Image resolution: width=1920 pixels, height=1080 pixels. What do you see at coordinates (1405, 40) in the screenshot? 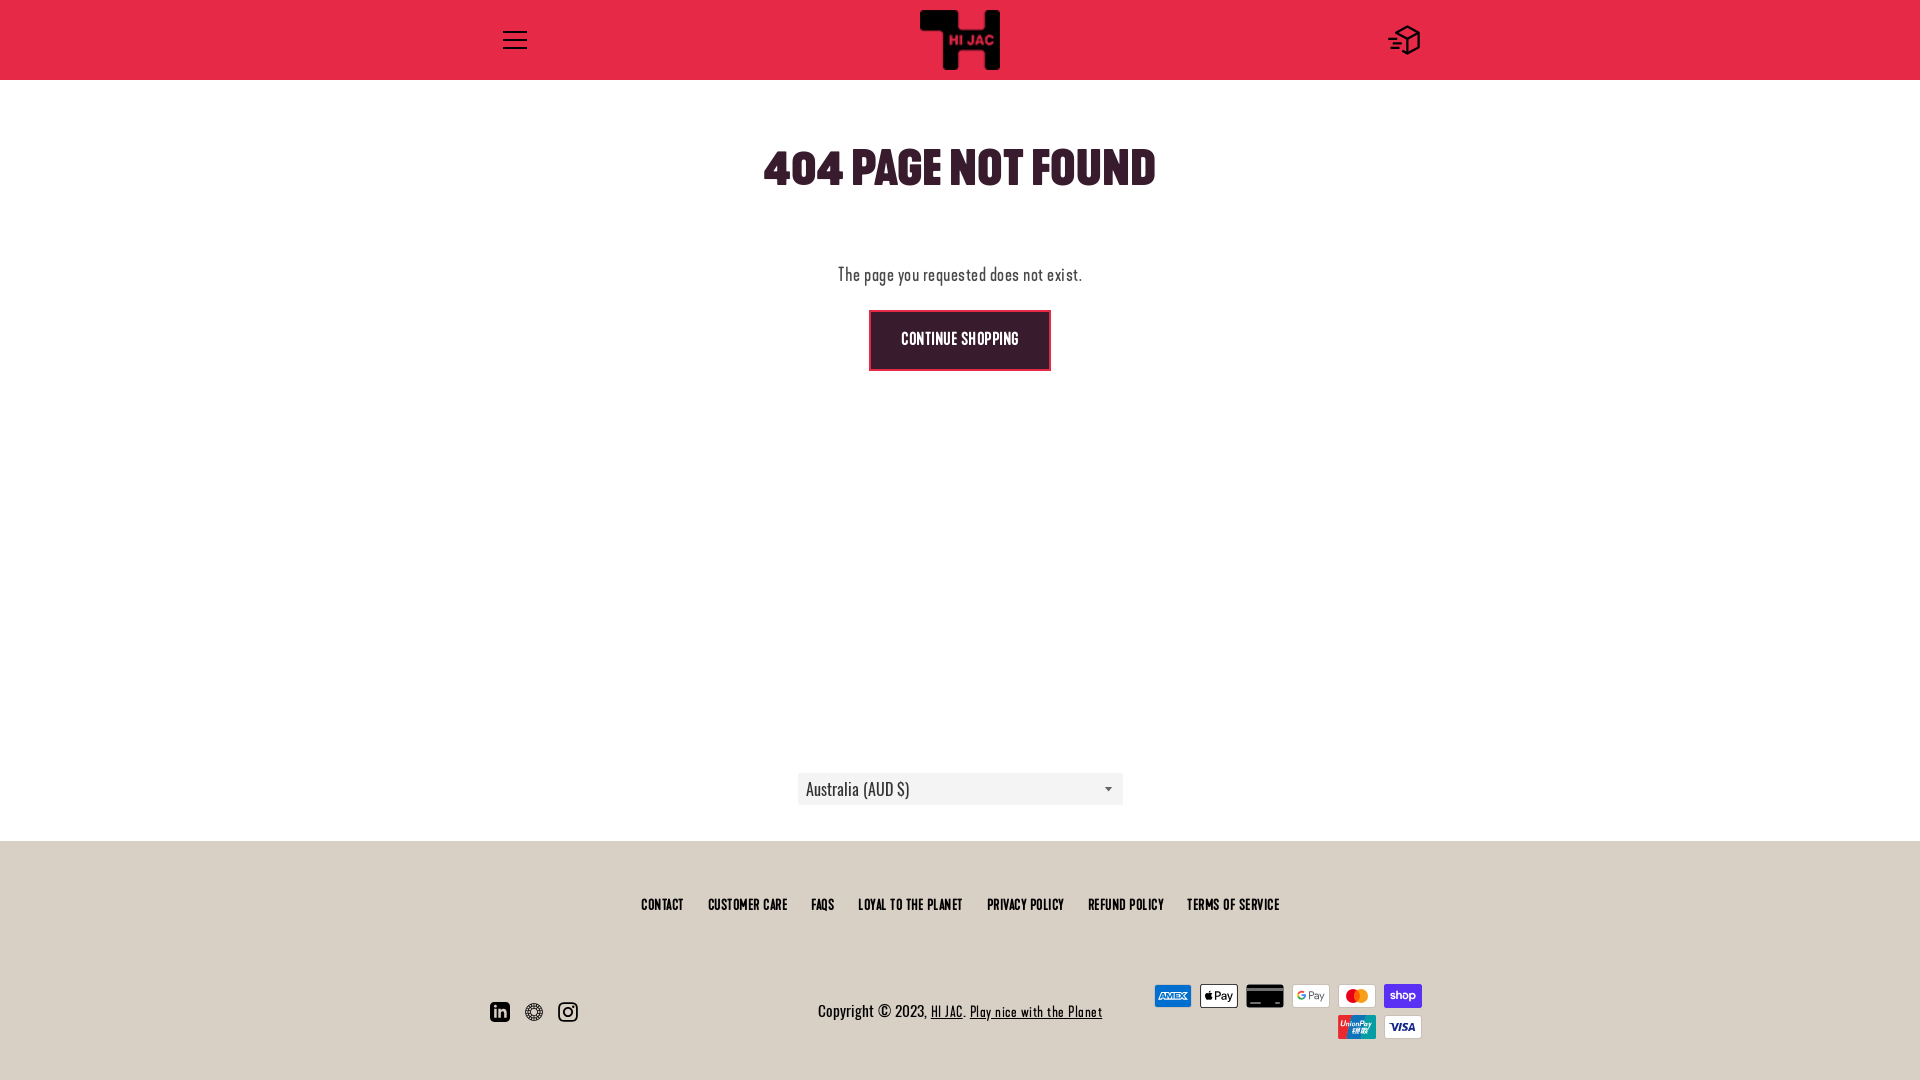
I see `VIEW CART` at bounding box center [1405, 40].